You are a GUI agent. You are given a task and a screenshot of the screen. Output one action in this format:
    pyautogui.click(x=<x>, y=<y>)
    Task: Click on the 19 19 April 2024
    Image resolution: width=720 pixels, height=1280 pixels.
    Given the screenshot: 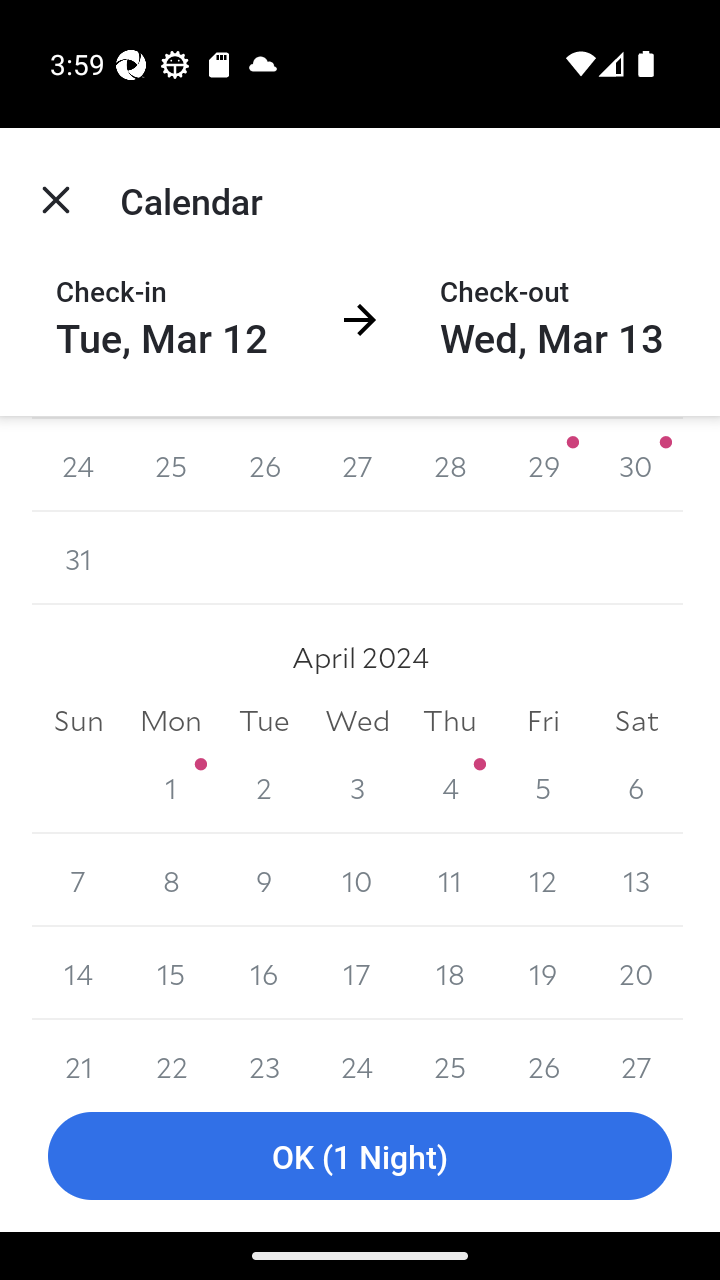 What is the action you would take?
    pyautogui.click(x=542, y=973)
    